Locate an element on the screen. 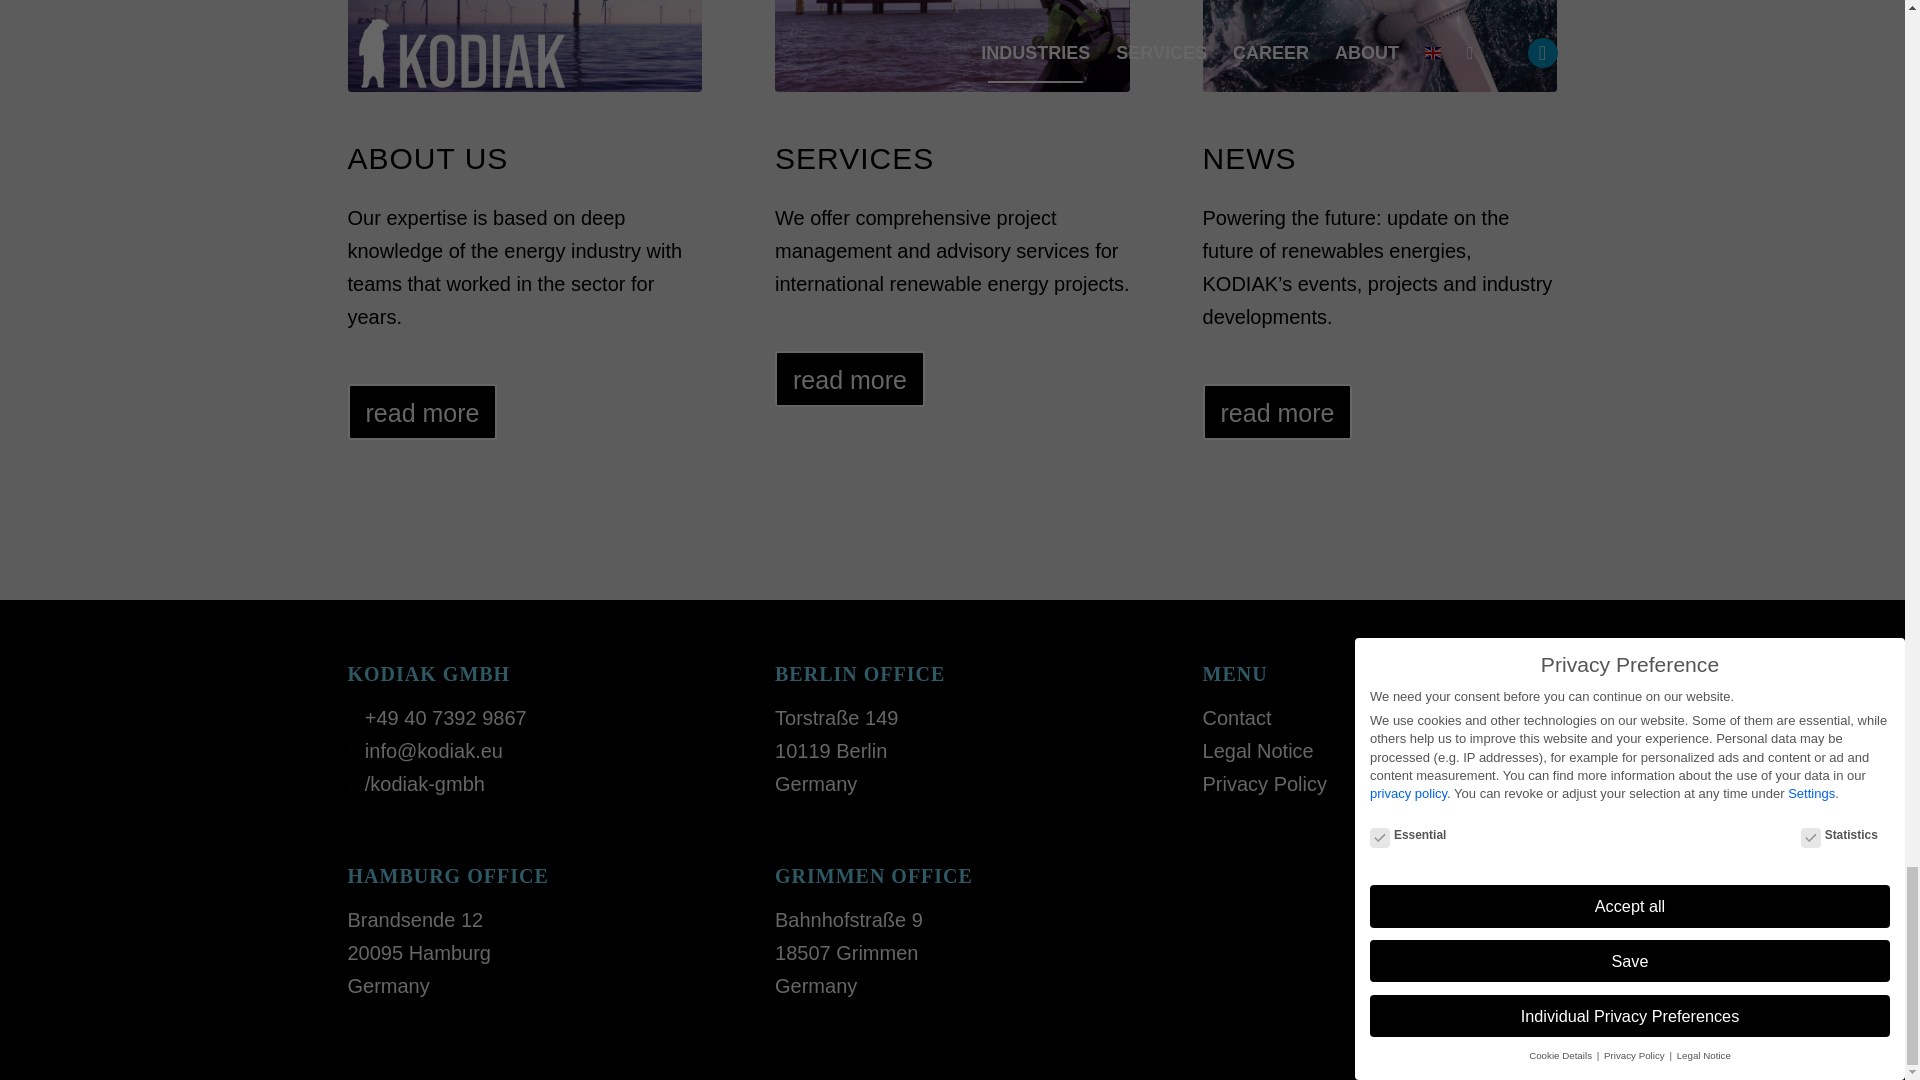  read more is located at coordinates (422, 412).